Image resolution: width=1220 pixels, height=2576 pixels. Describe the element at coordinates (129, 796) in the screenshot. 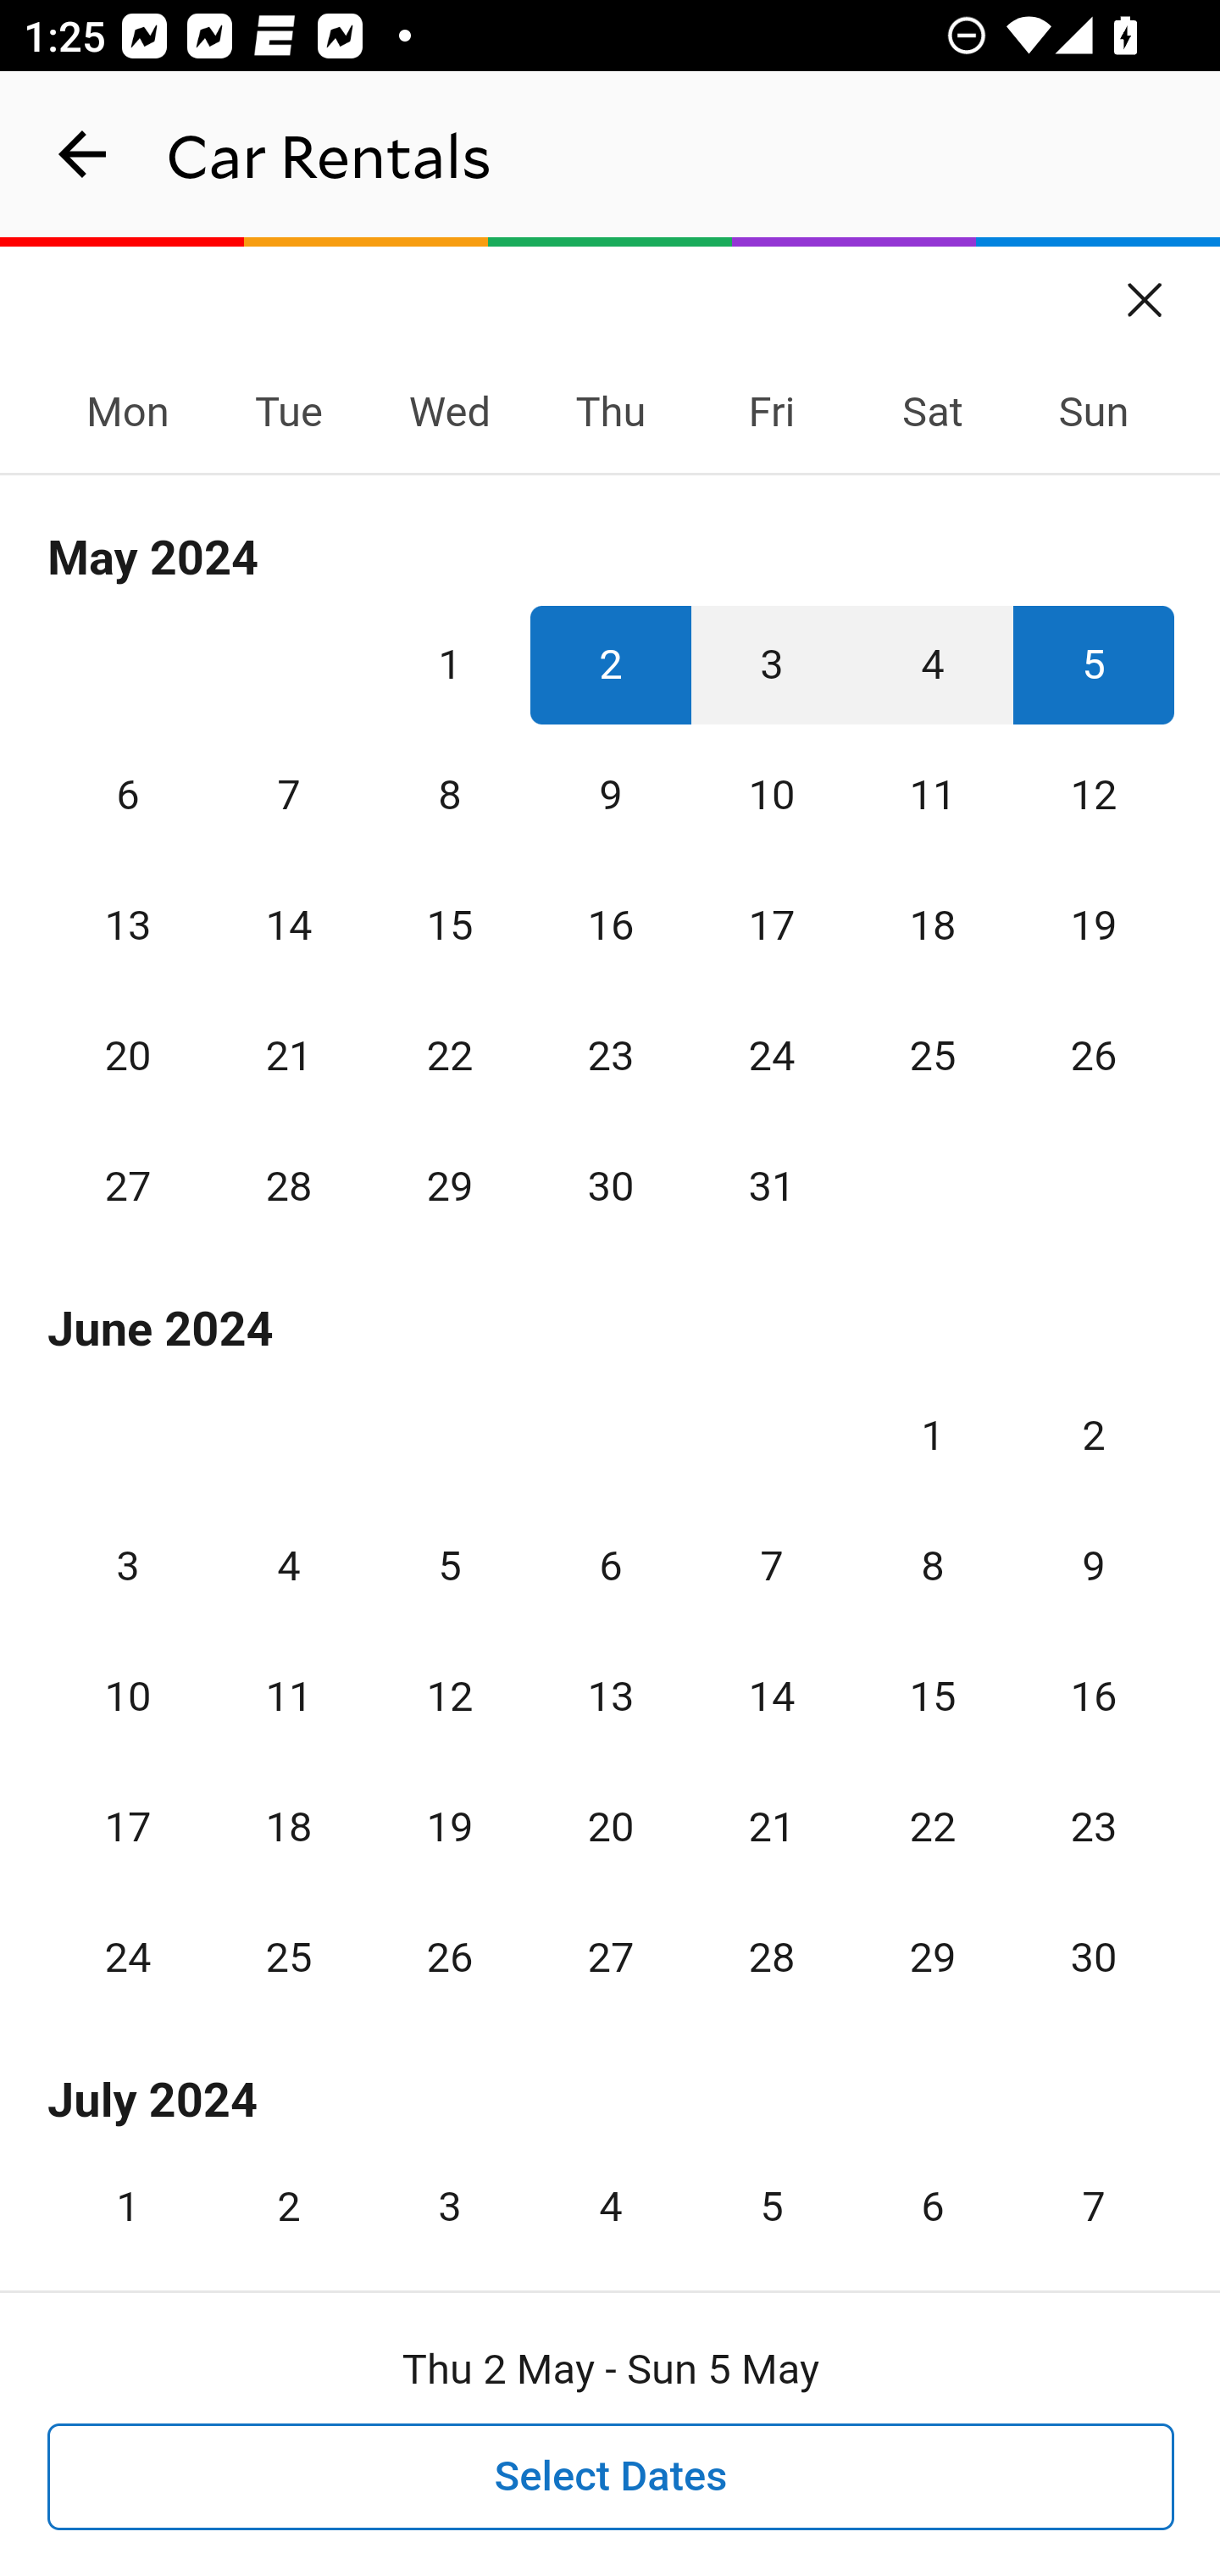

I see `6 May 2024` at that location.